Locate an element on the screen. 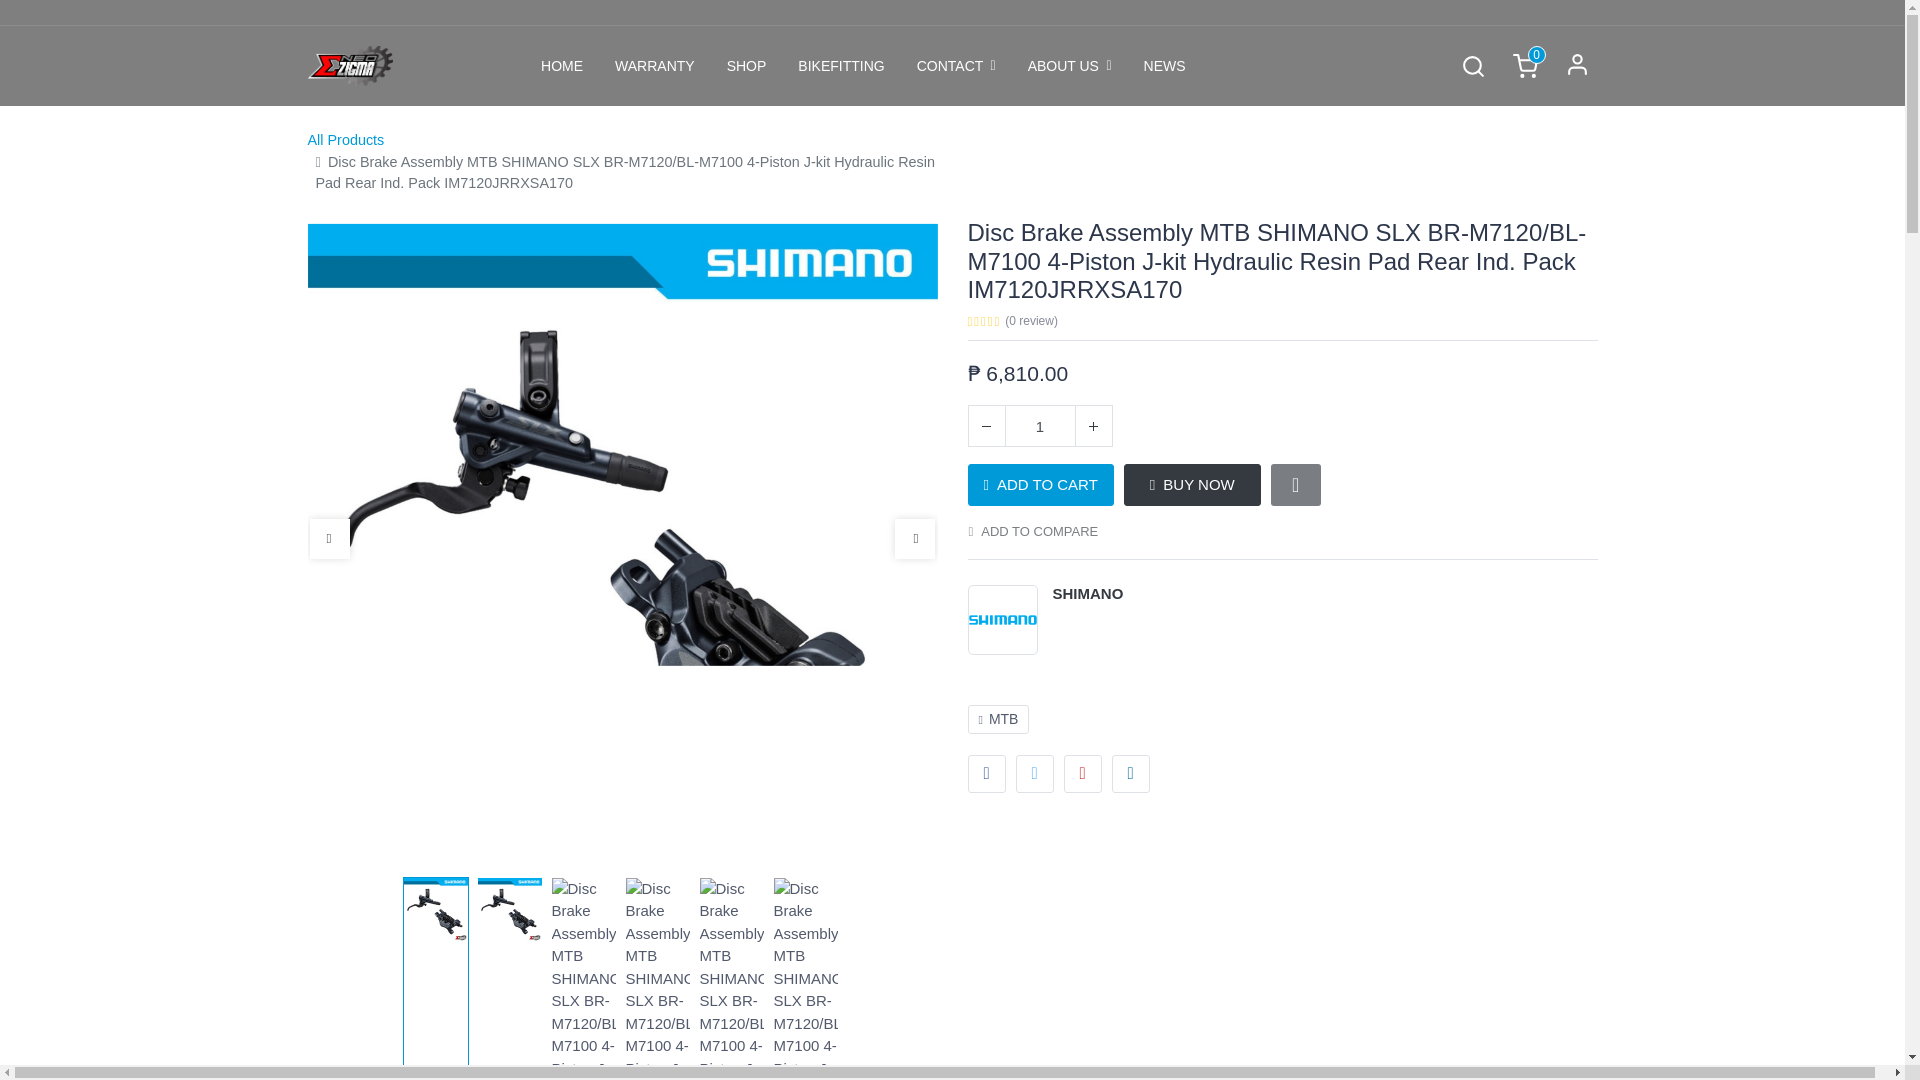  ADD TO CART is located at coordinates (1040, 485).